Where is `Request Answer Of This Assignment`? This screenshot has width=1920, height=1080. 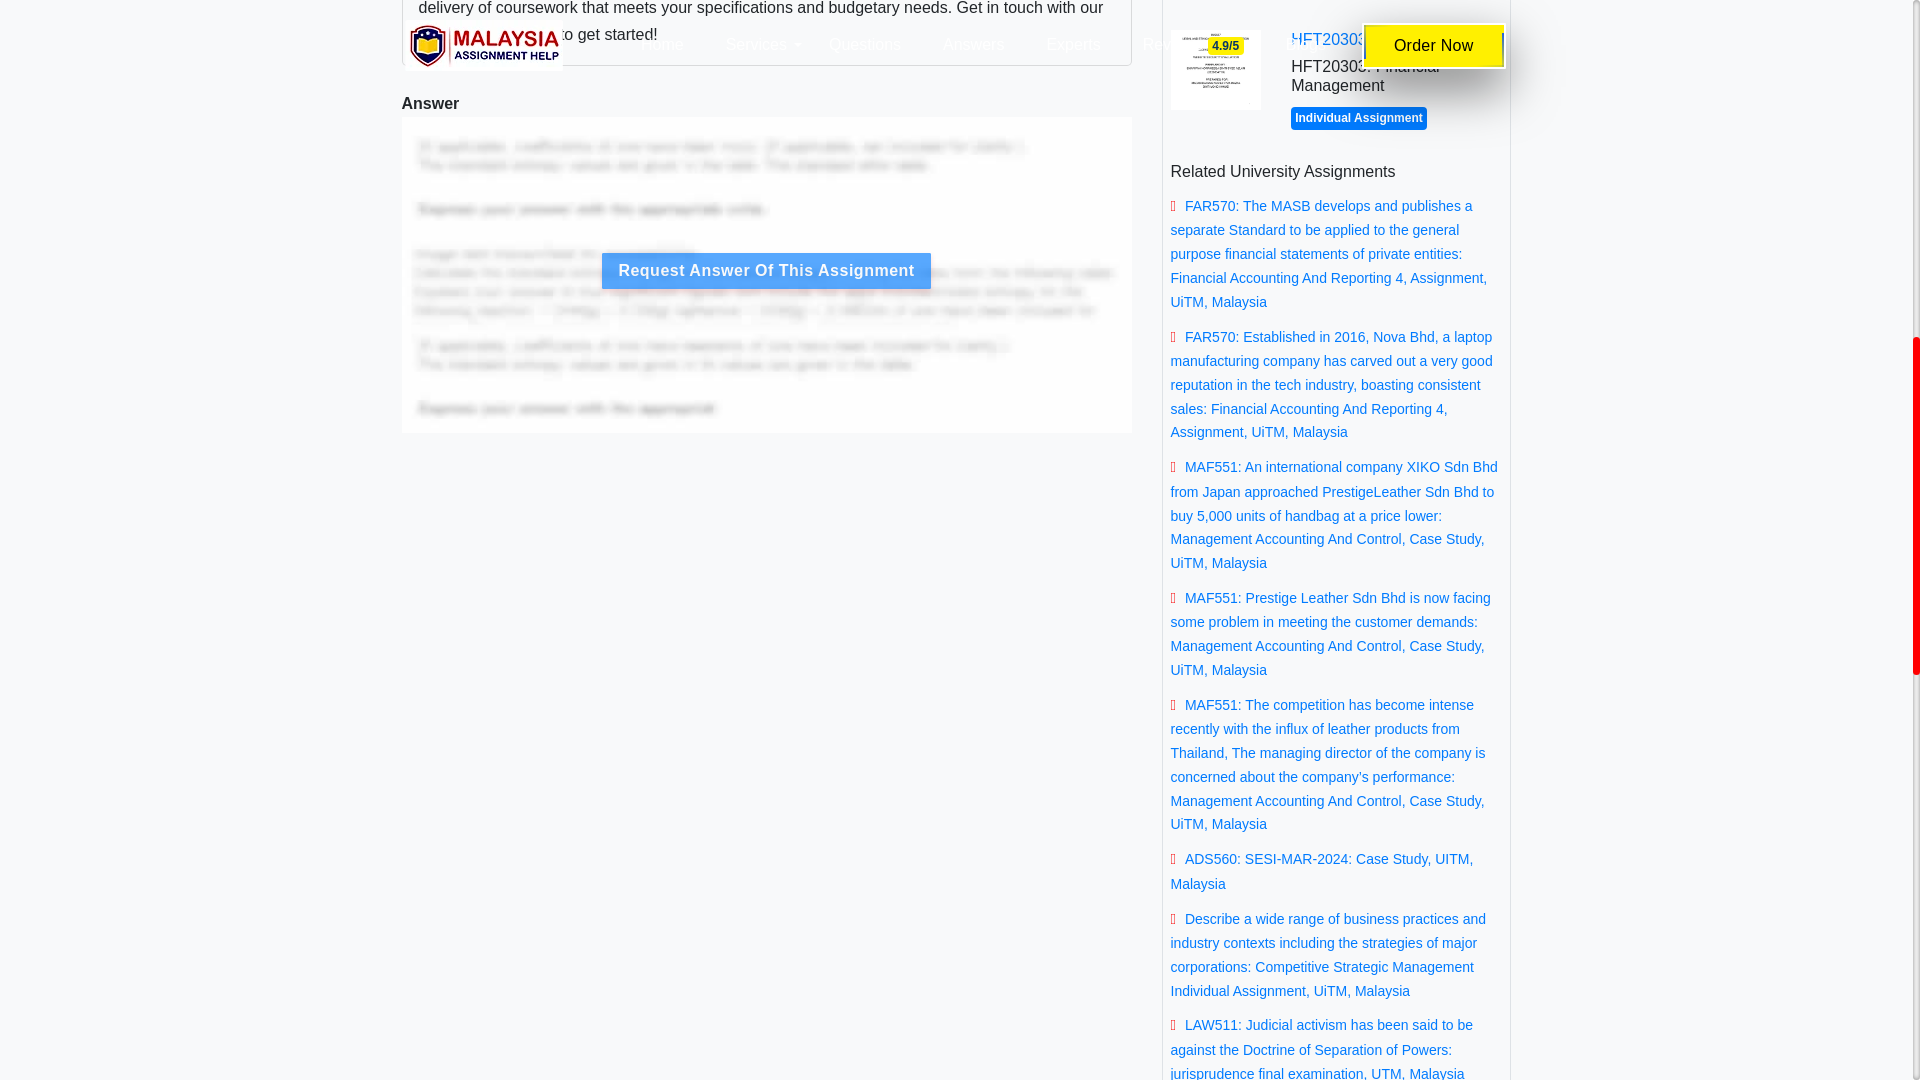 Request Answer Of This Assignment is located at coordinates (766, 270).